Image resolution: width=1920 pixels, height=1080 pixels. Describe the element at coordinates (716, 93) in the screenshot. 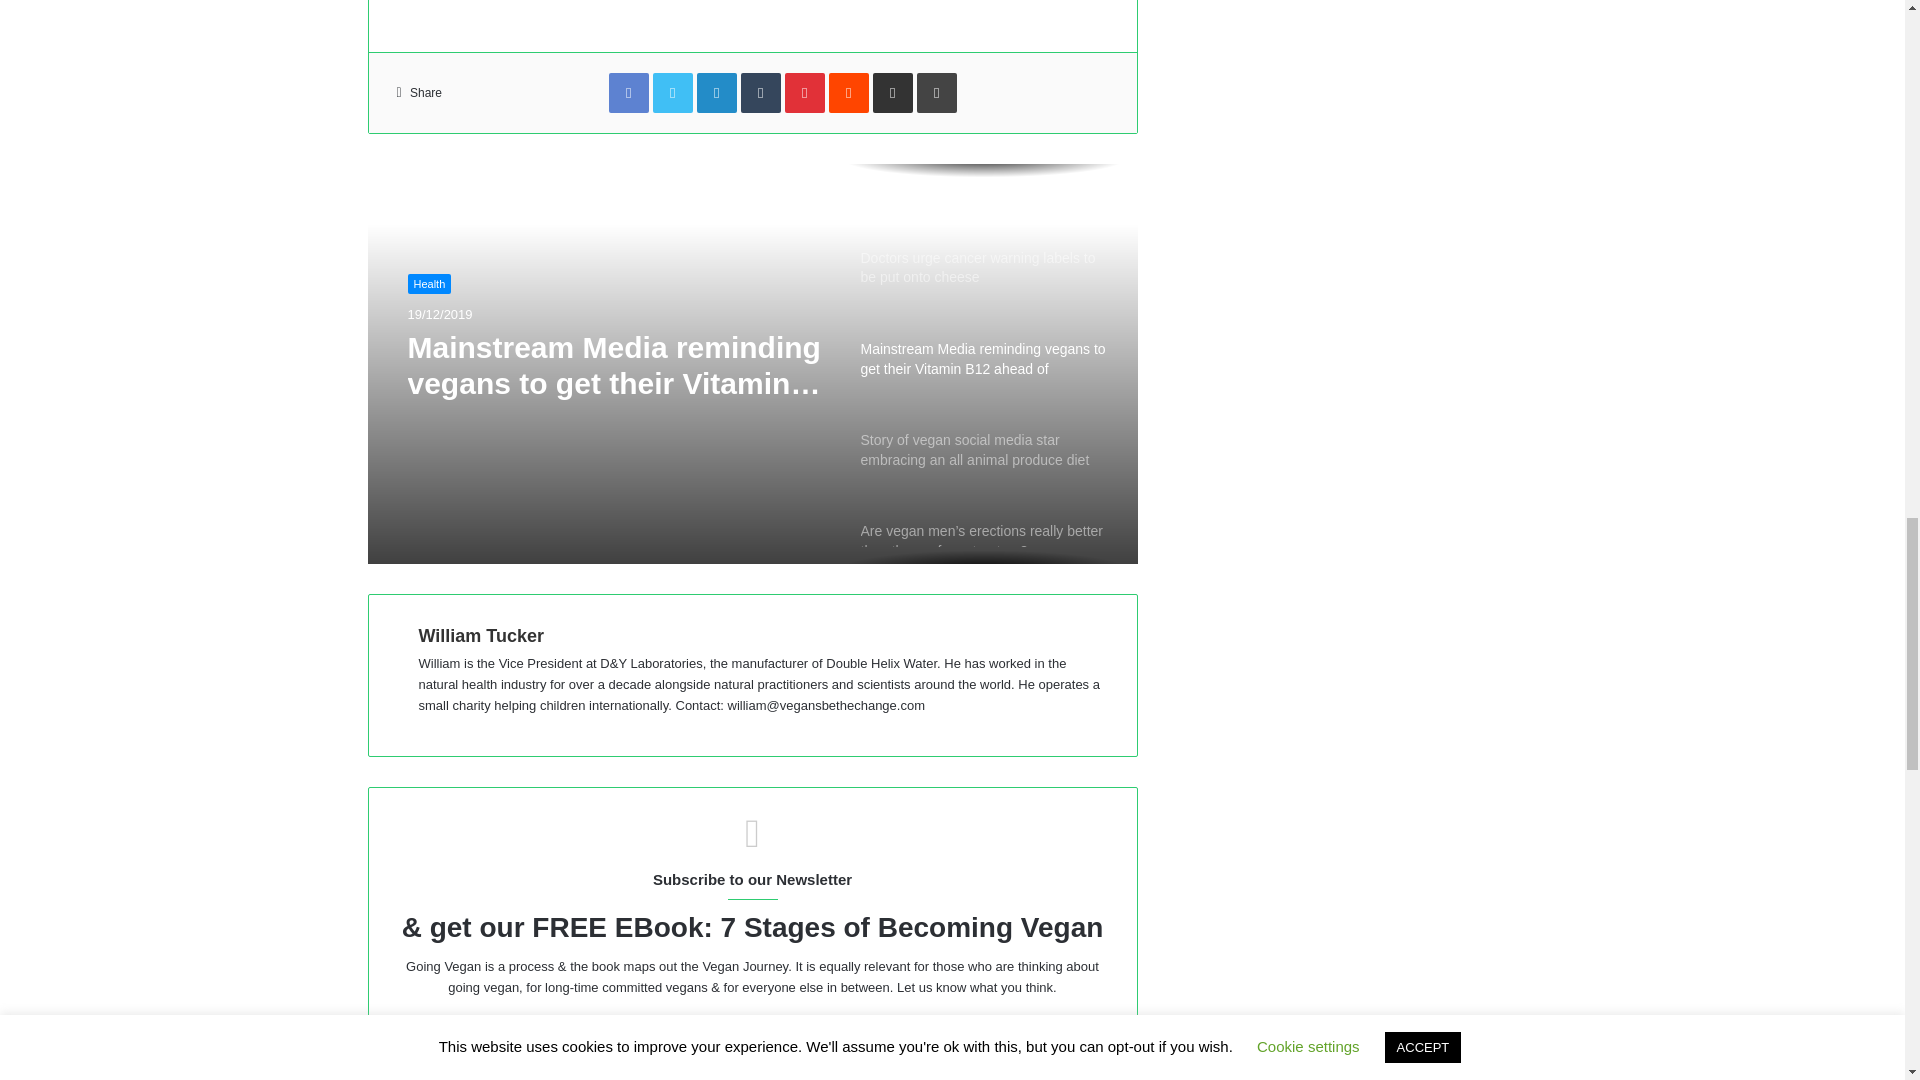

I see `LinkedIn` at that location.